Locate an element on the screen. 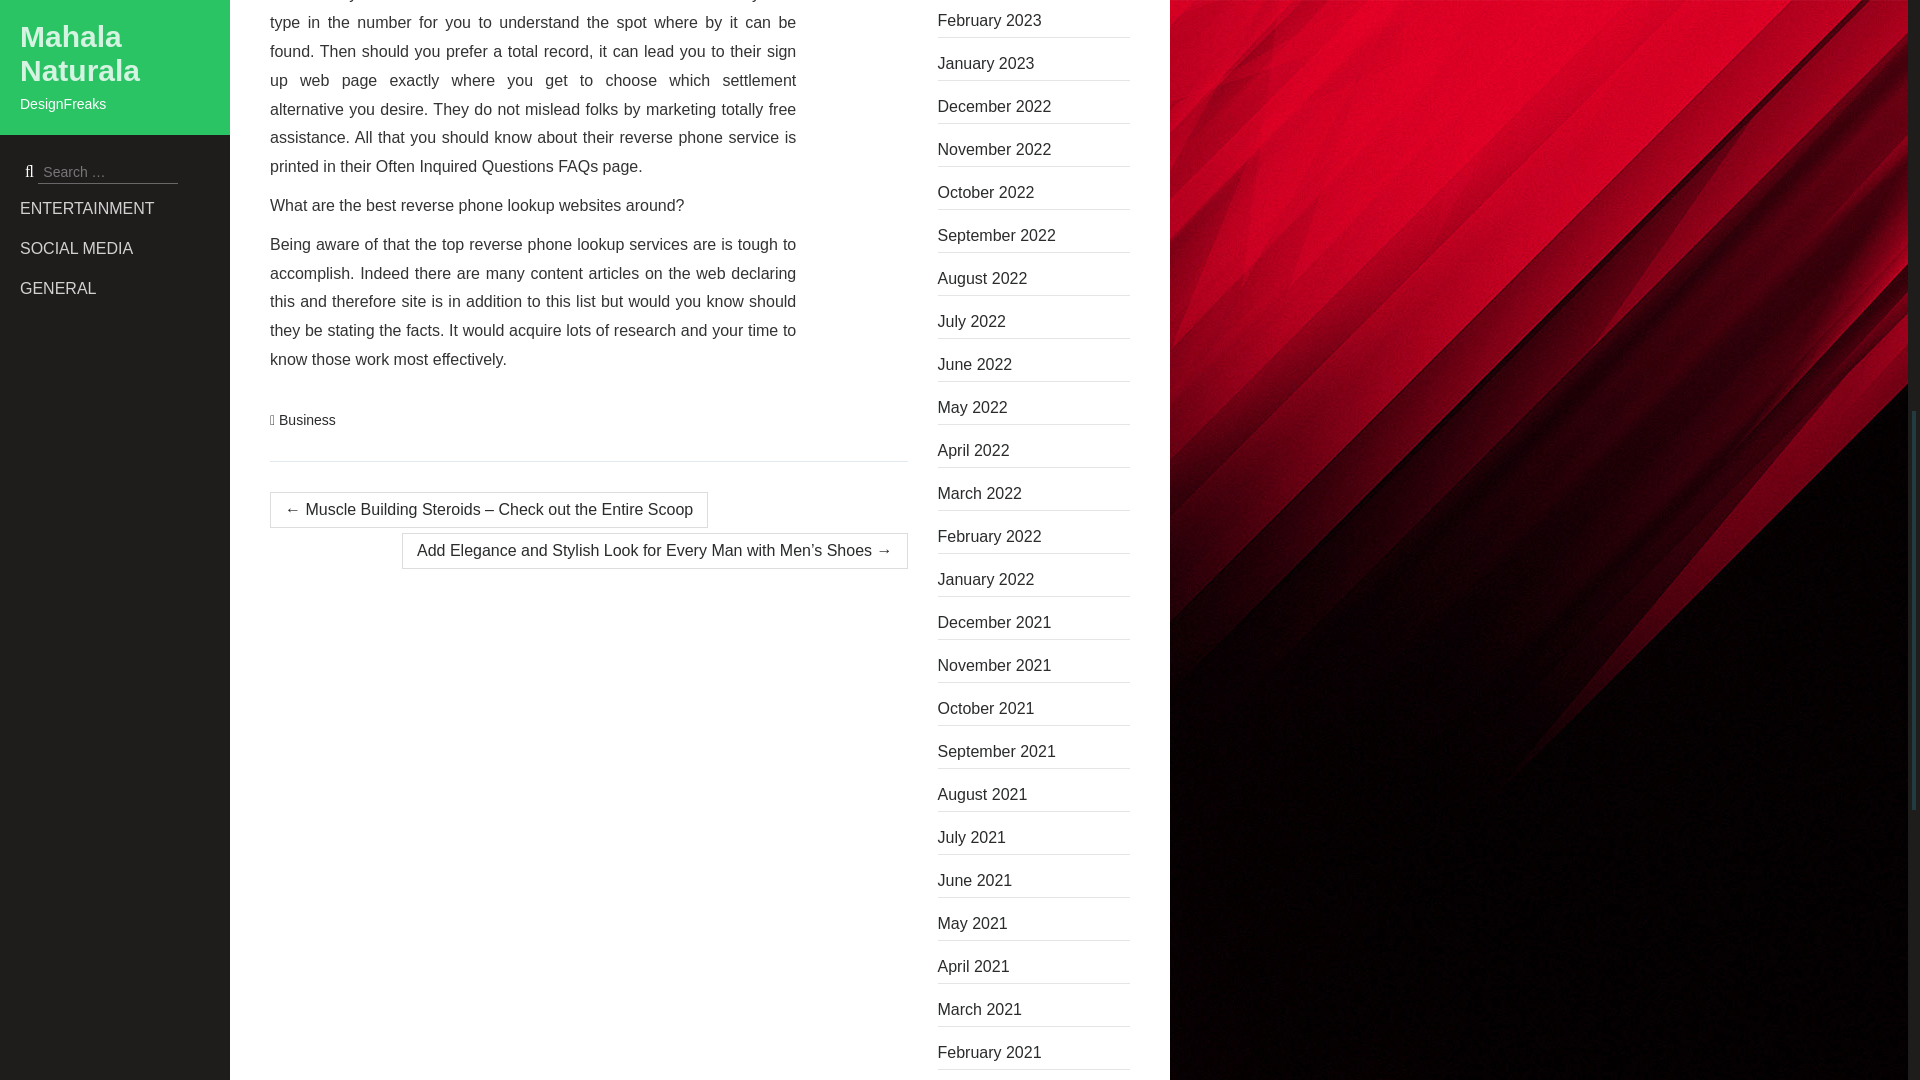 The width and height of the screenshot is (1920, 1080). October 2022 is located at coordinates (1034, 193).